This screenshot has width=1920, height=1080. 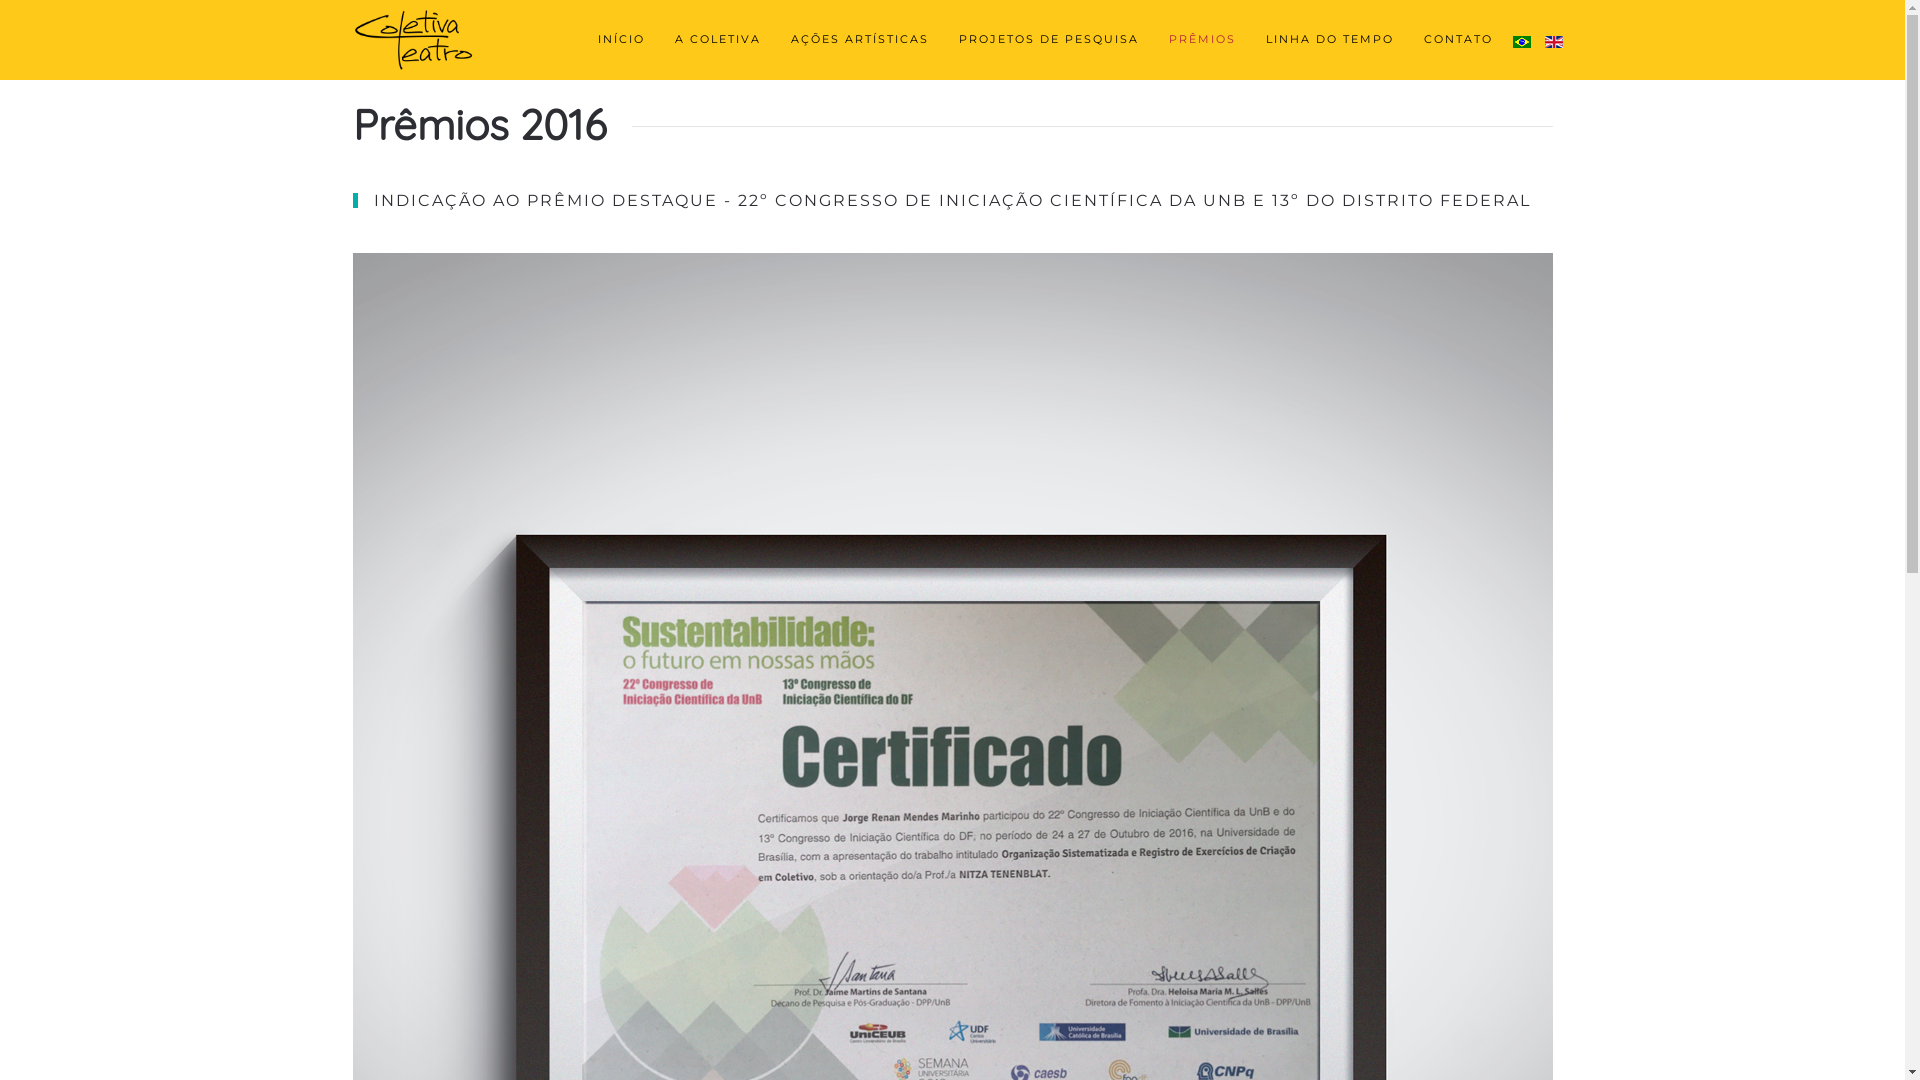 What do you see at coordinates (1553, 42) in the screenshot?
I see `English (United Kingdom)` at bounding box center [1553, 42].